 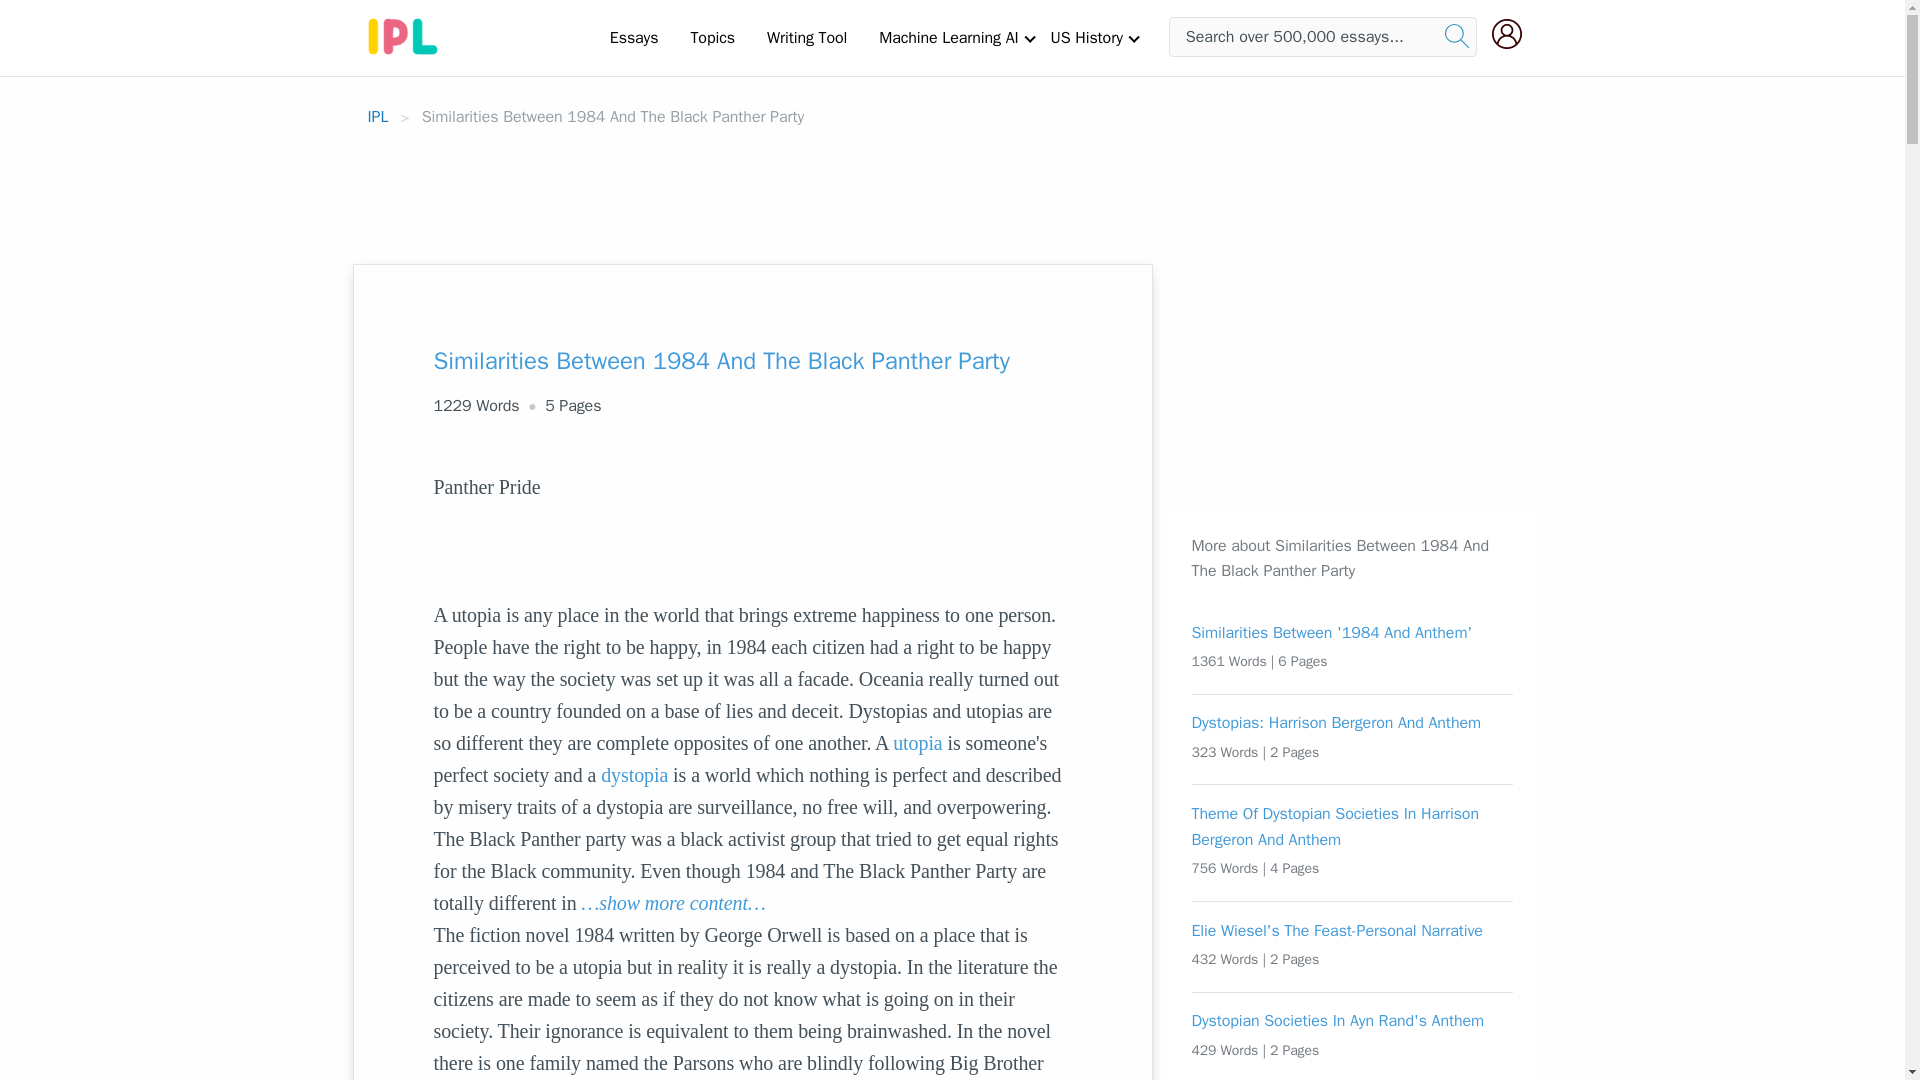 I want to click on US History, so click(x=1086, y=37).